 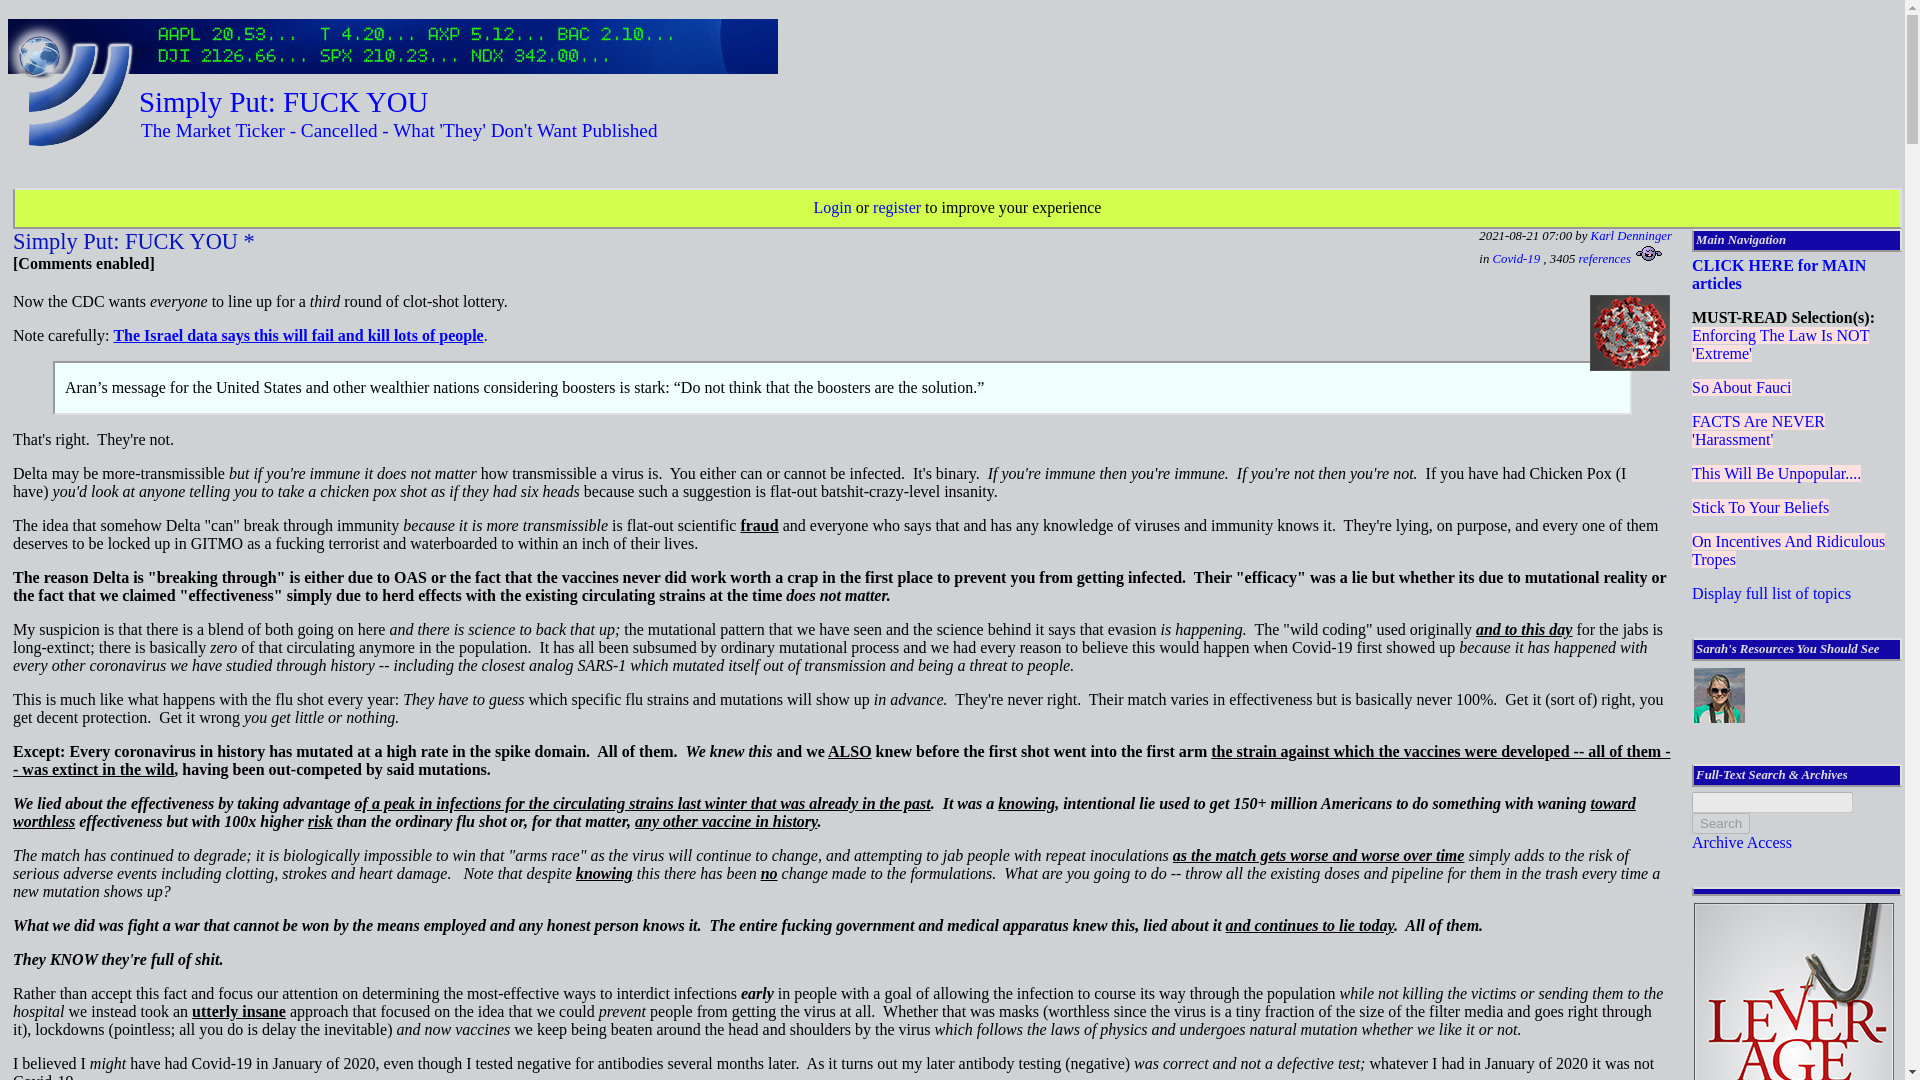 What do you see at coordinates (1719, 718) in the screenshot?
I see `Sarah's Blog` at bounding box center [1719, 718].